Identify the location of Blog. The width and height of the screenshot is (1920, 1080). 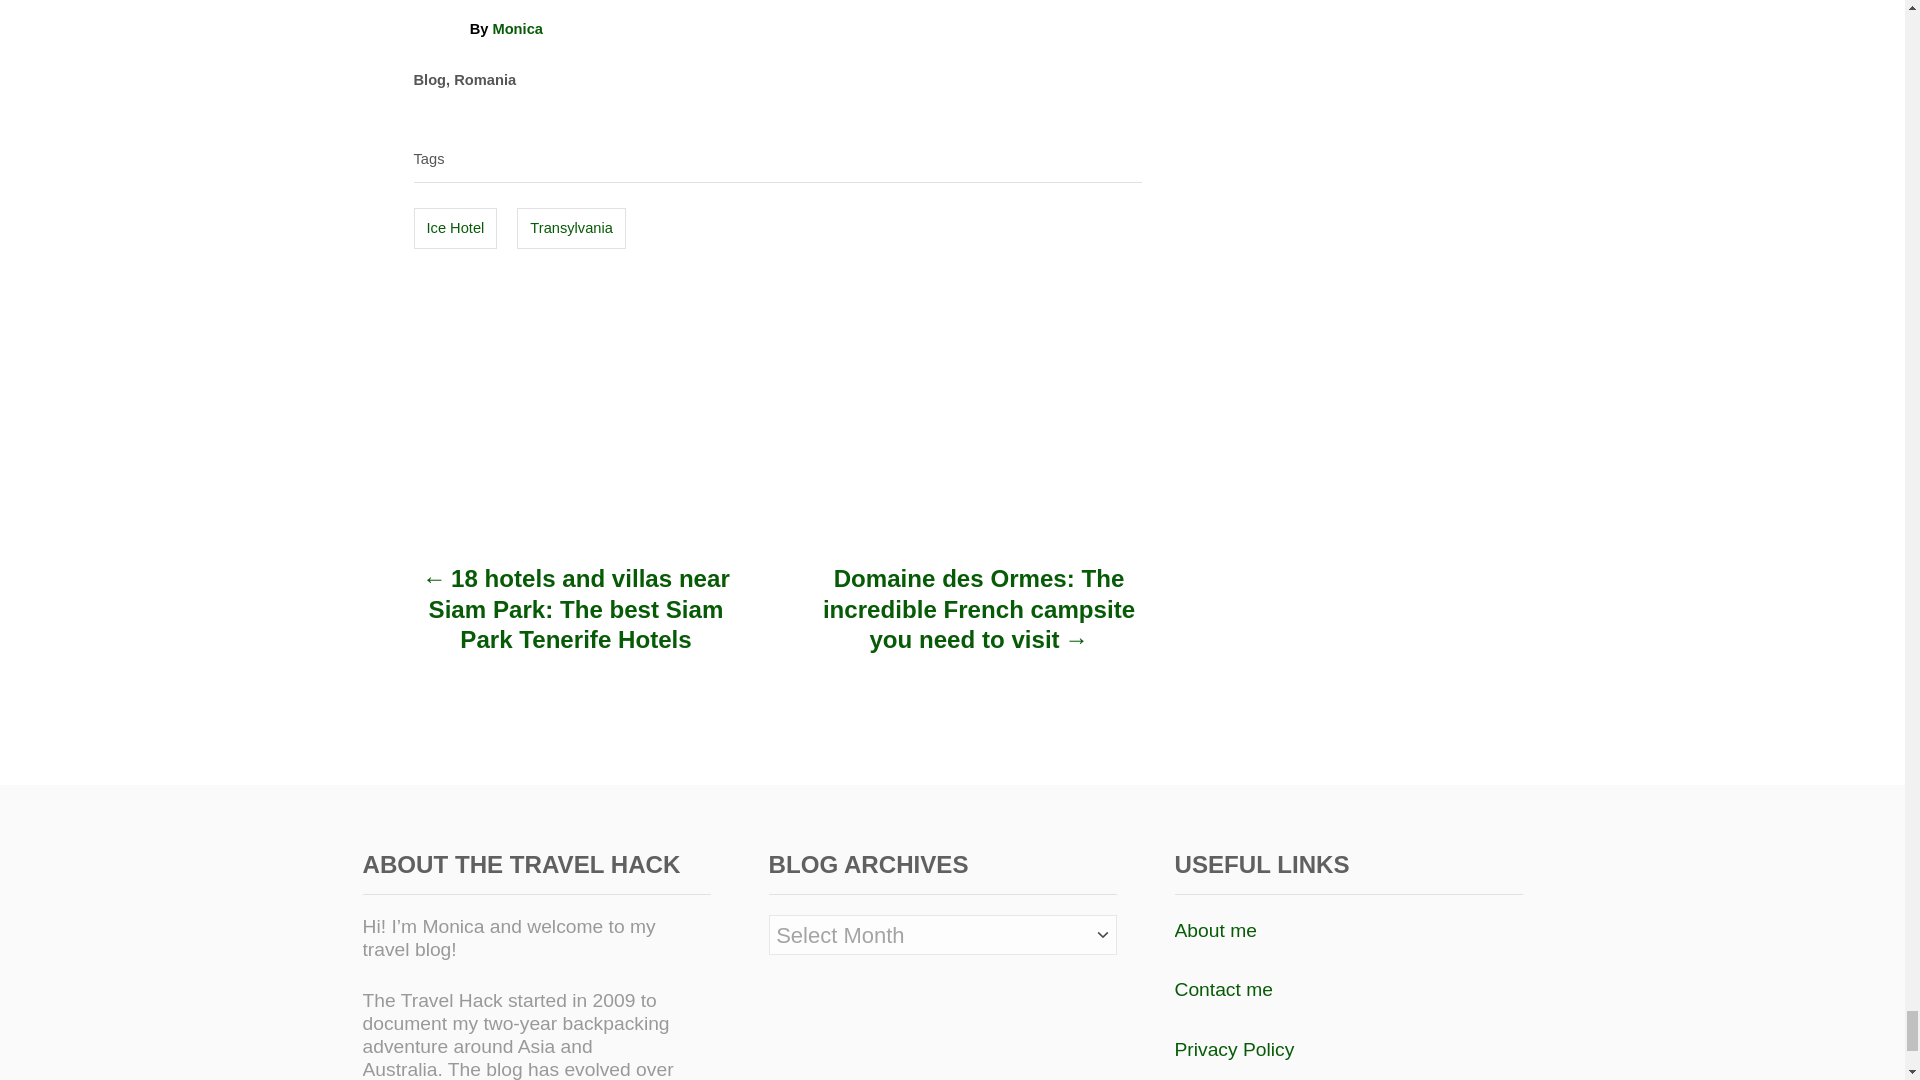
(430, 80).